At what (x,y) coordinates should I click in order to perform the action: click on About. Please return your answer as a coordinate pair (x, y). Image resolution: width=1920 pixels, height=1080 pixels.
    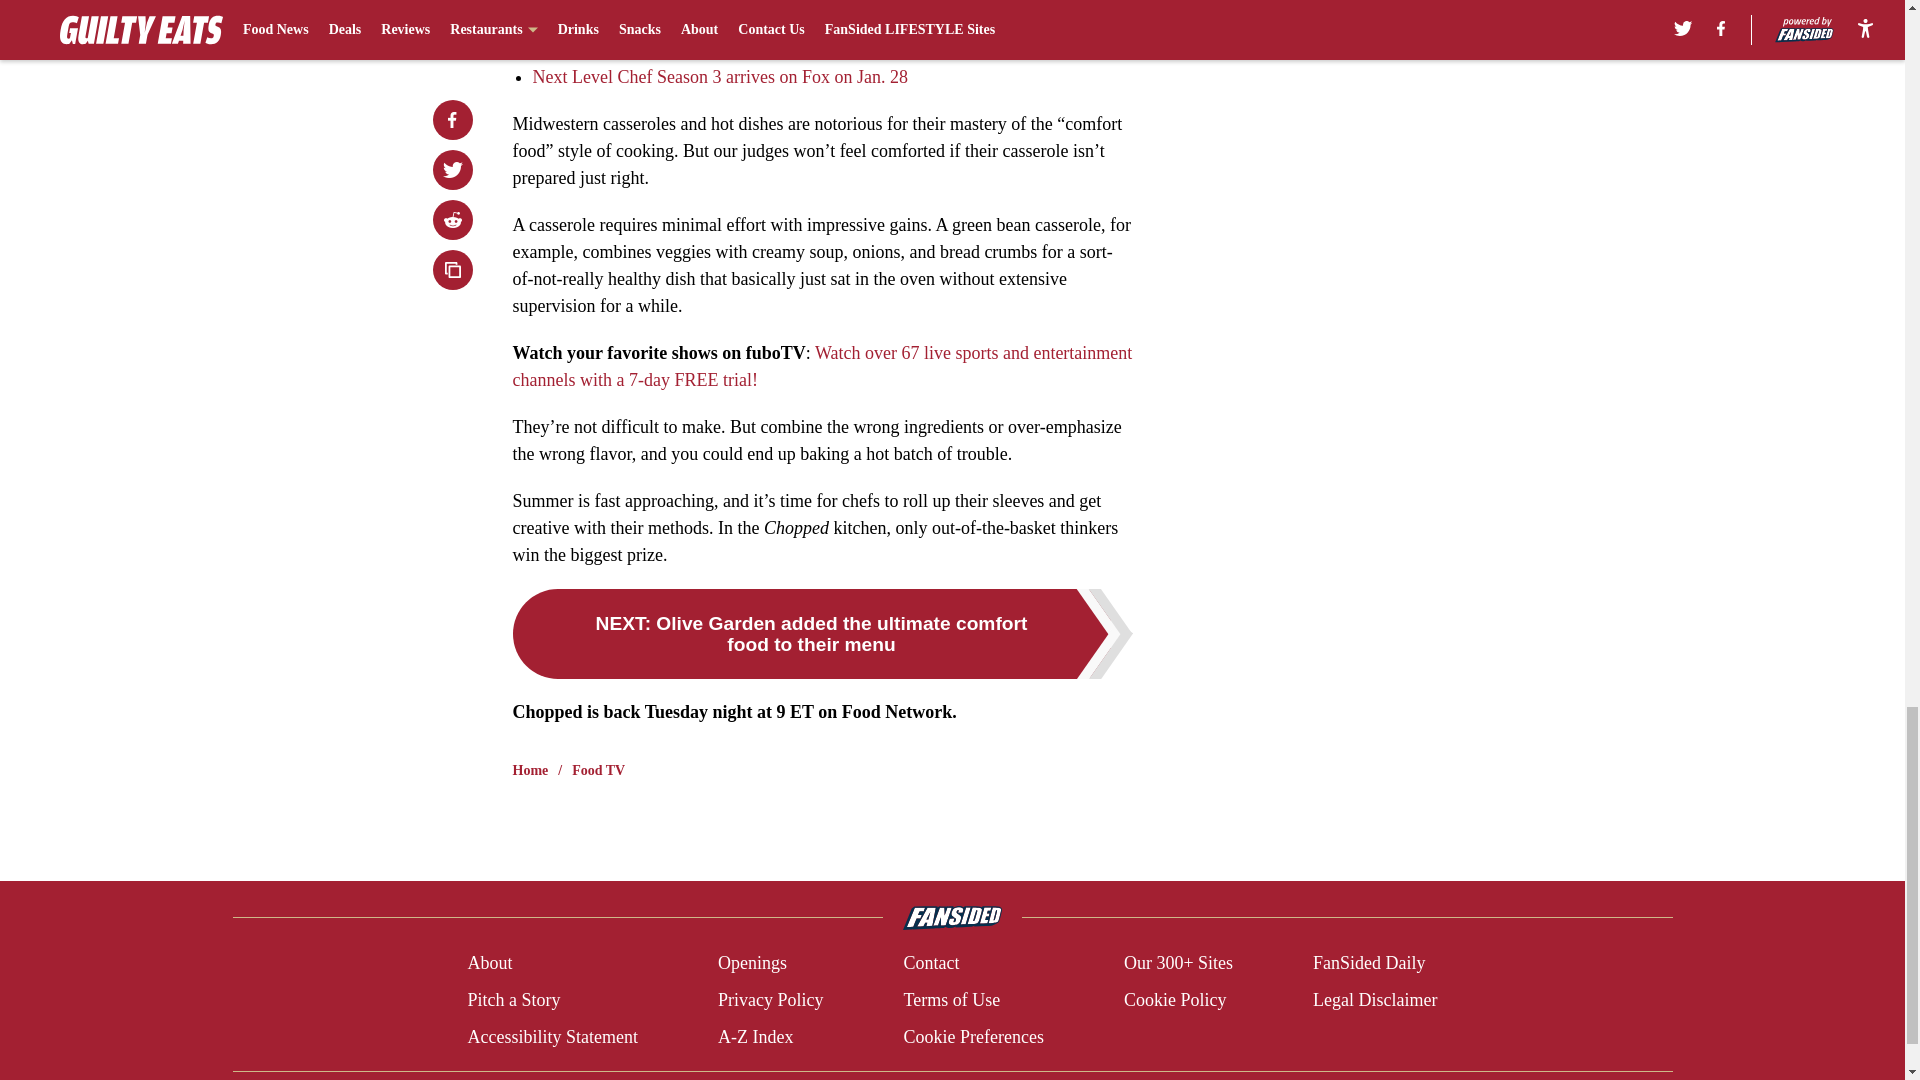
    Looking at the image, I should click on (489, 964).